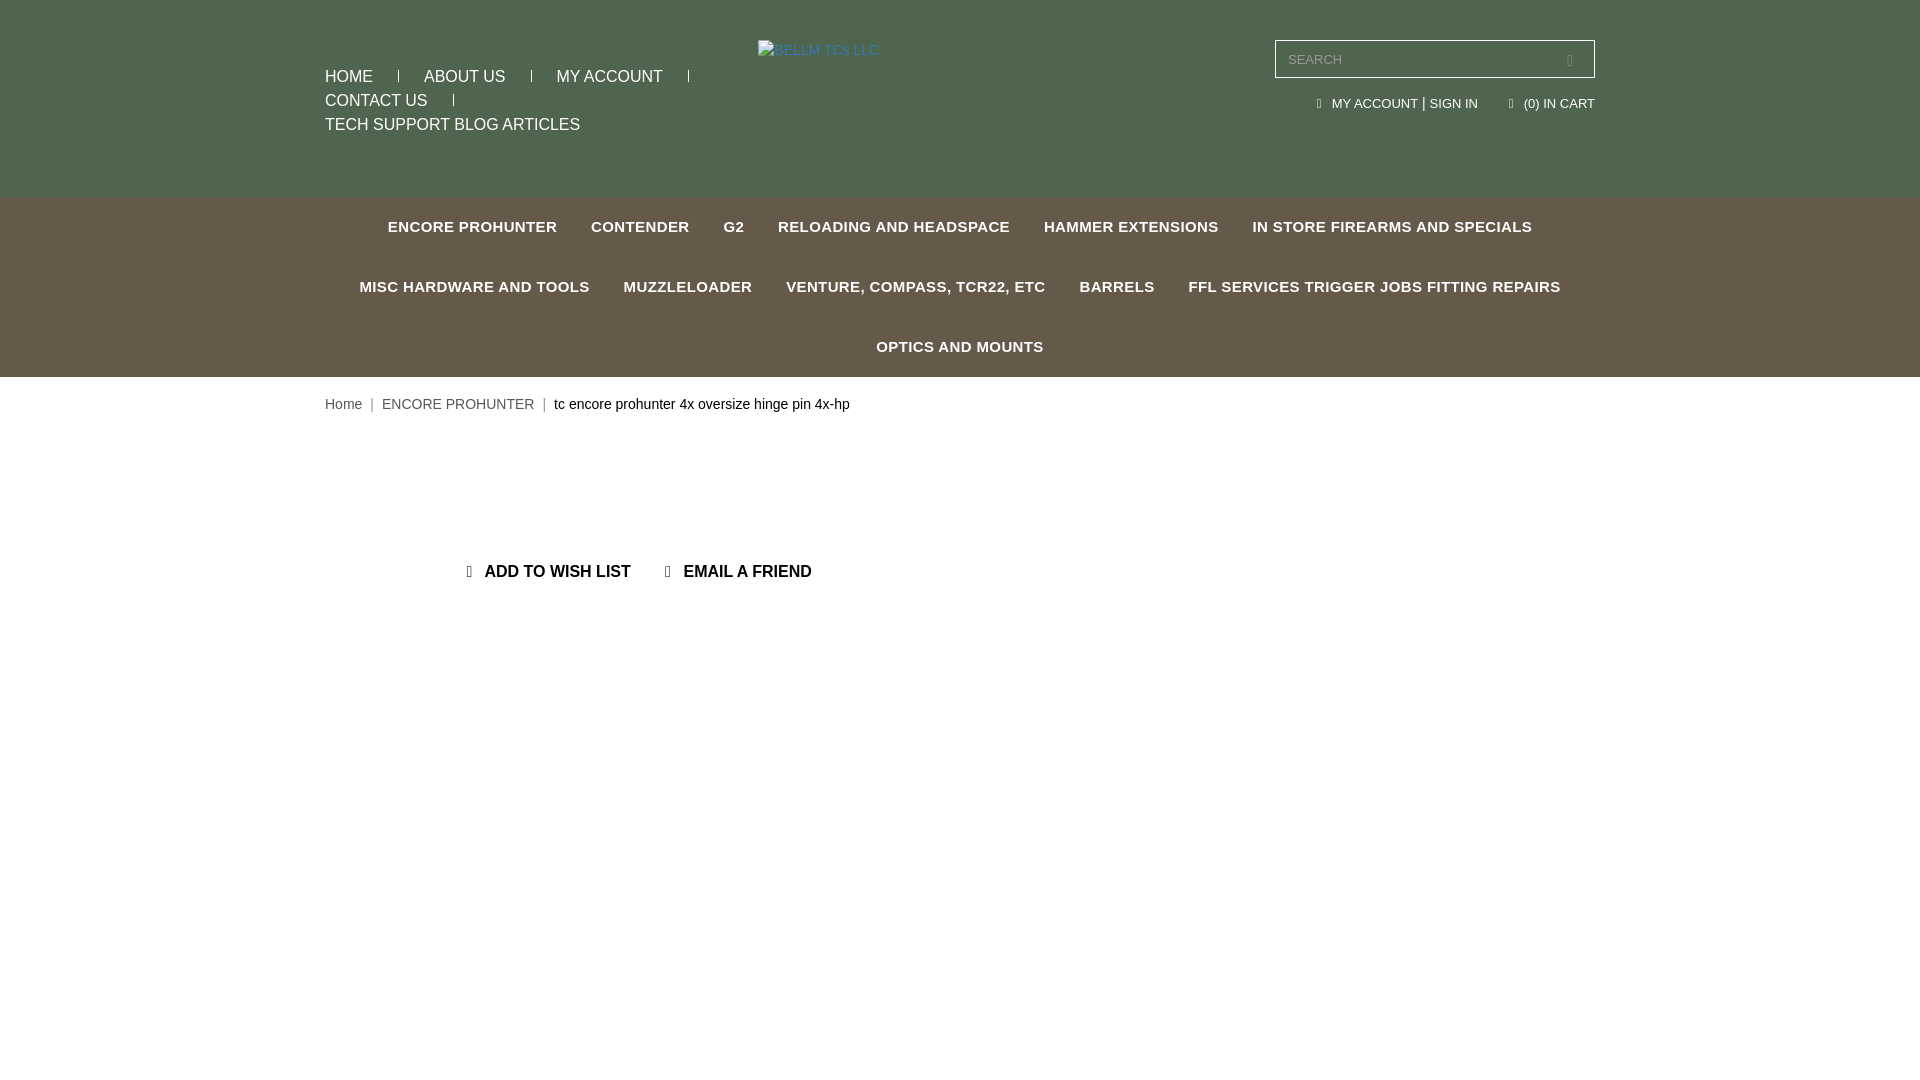 This screenshot has height=1080, width=1920. Describe the element at coordinates (343, 404) in the screenshot. I see `Home` at that location.